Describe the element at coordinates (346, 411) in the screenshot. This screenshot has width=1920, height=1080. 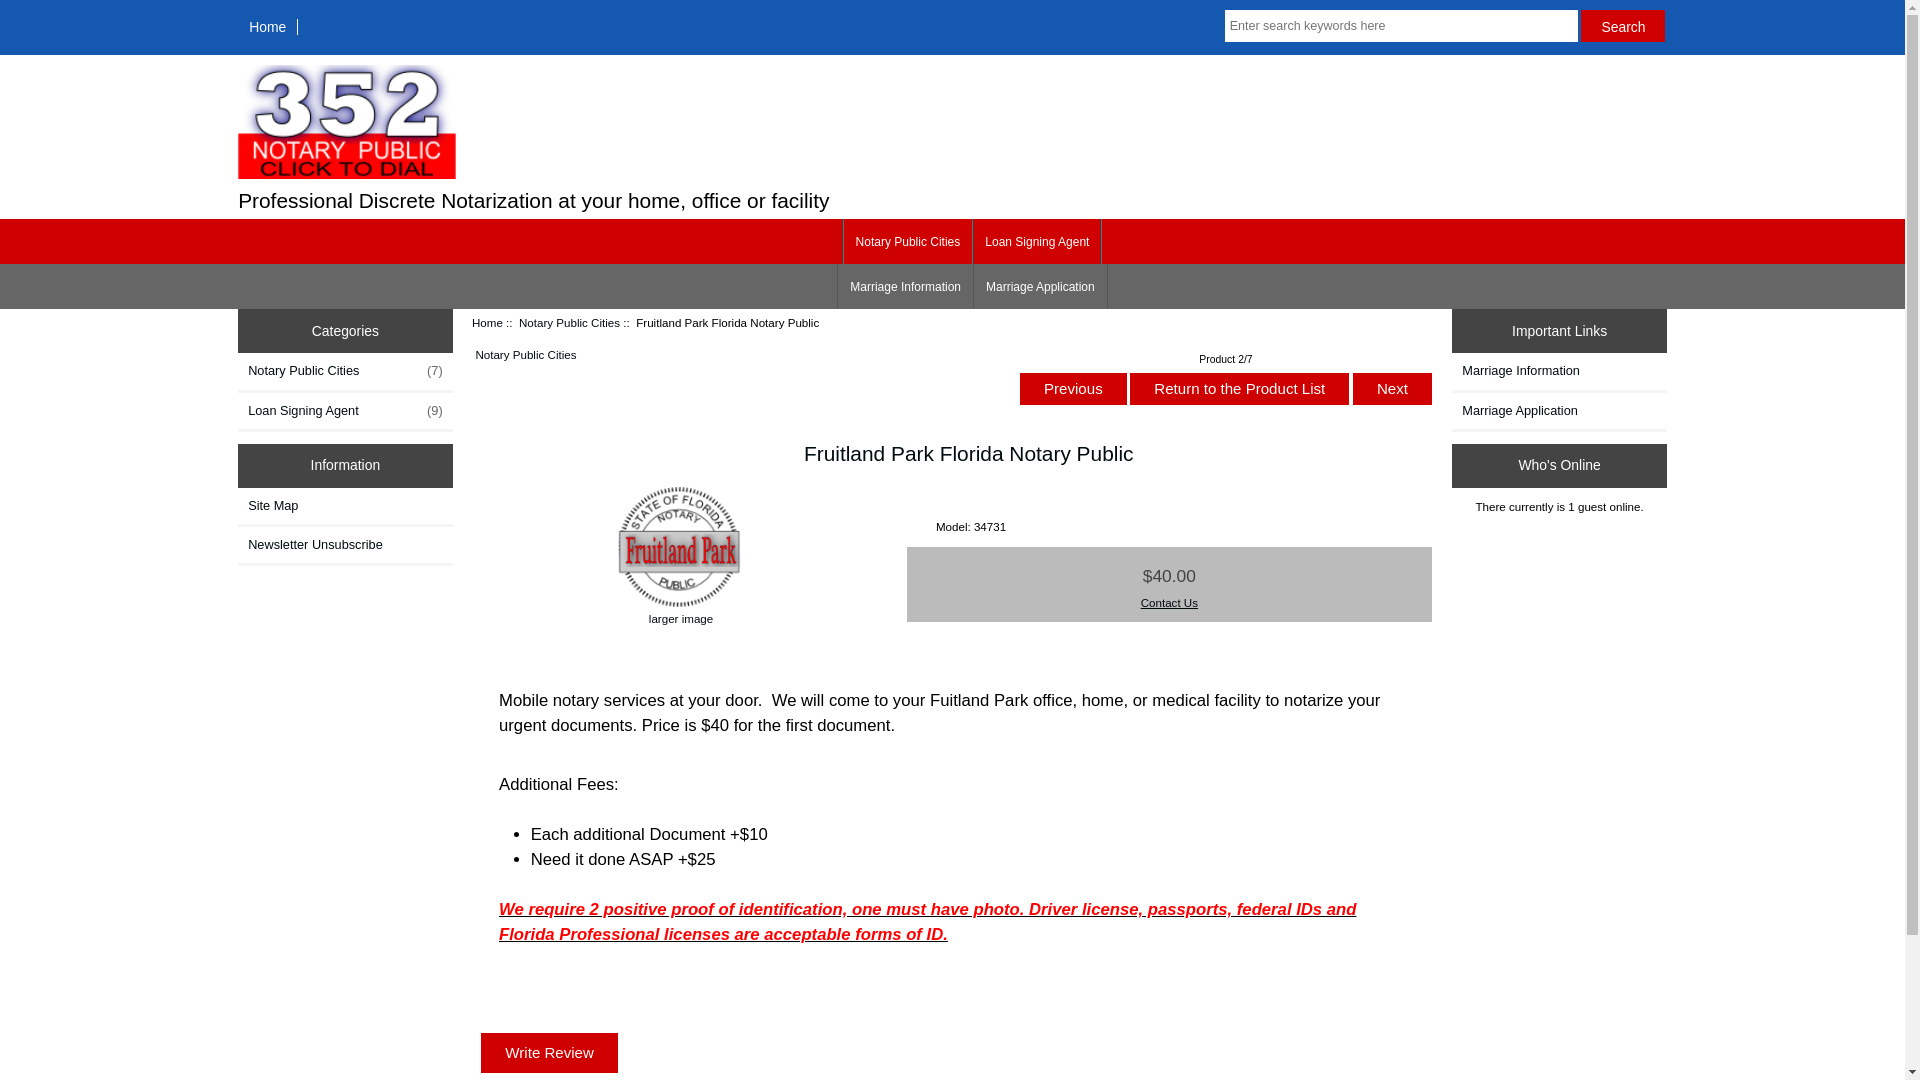
I see `Loan Signing Agent
 (9)` at that location.